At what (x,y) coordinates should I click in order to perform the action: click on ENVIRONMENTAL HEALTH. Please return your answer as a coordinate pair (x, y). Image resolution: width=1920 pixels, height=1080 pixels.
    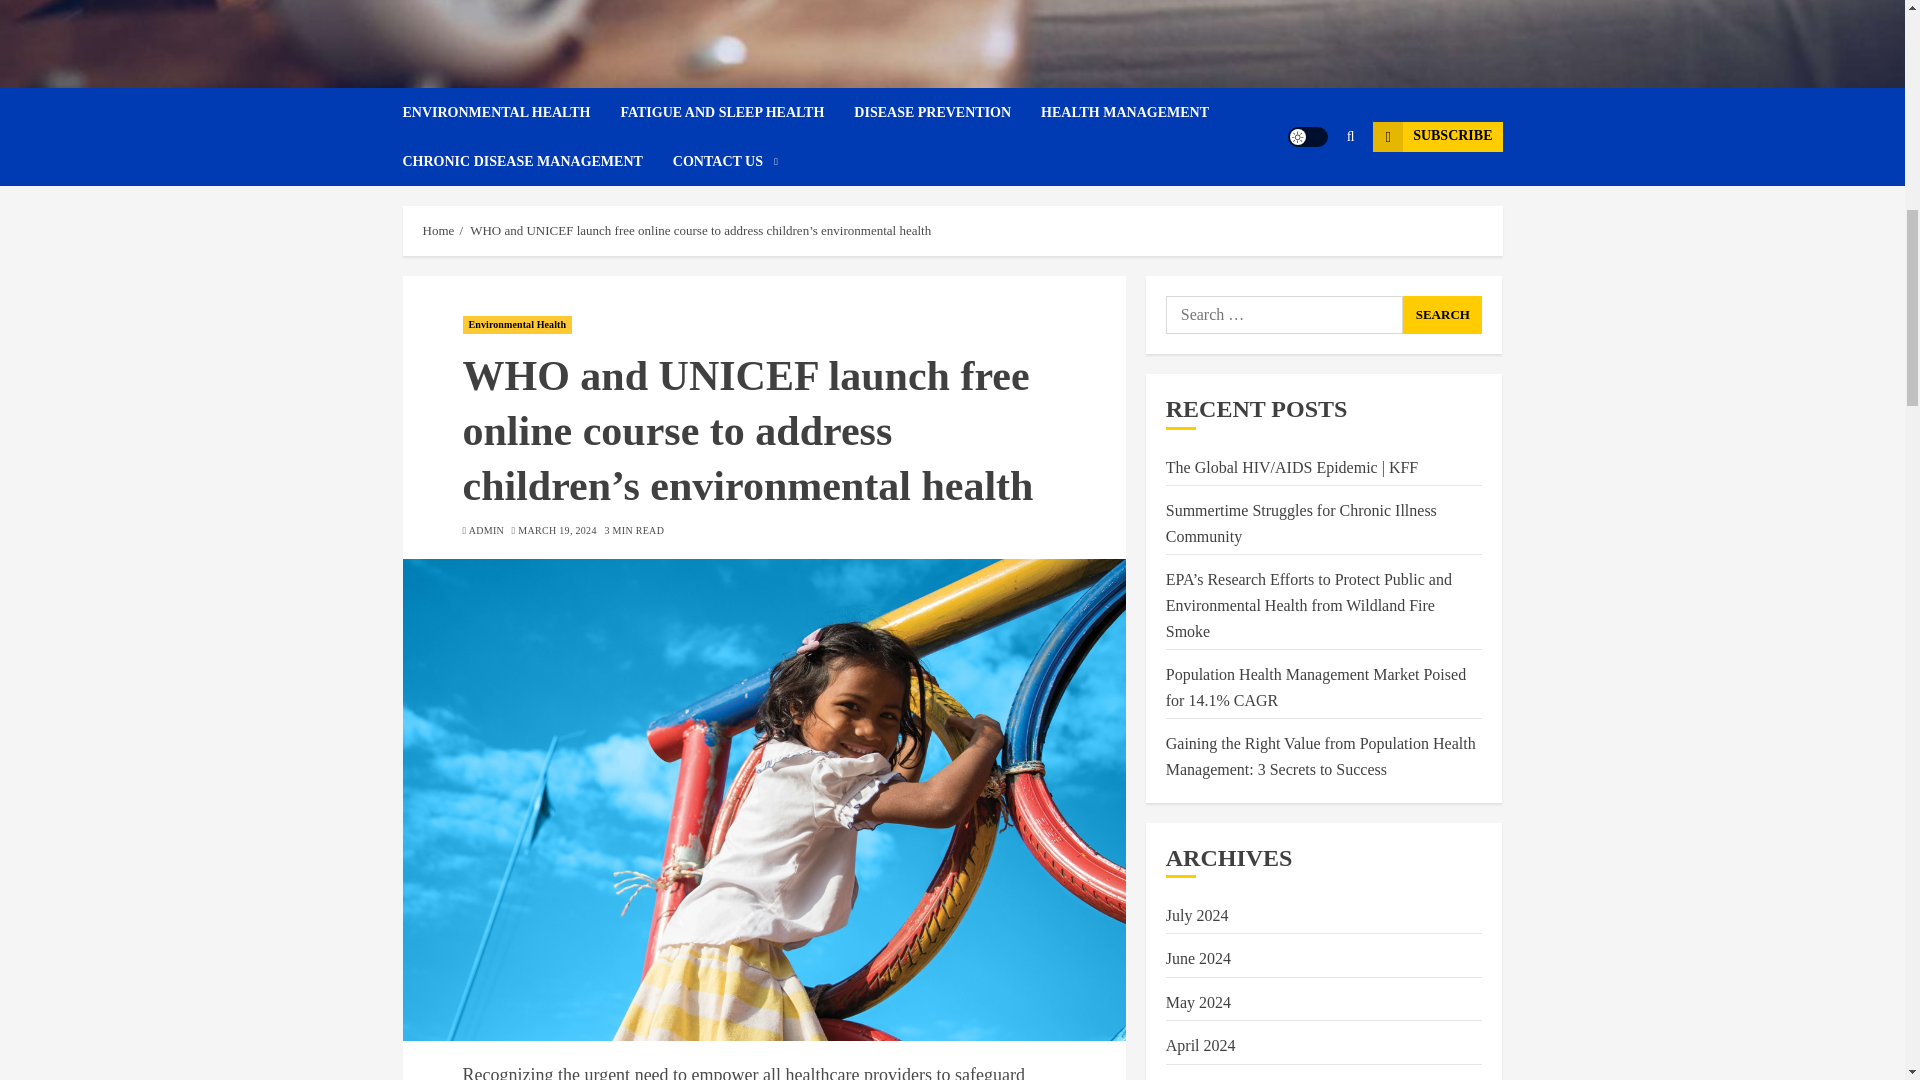
    Looking at the image, I should click on (510, 112).